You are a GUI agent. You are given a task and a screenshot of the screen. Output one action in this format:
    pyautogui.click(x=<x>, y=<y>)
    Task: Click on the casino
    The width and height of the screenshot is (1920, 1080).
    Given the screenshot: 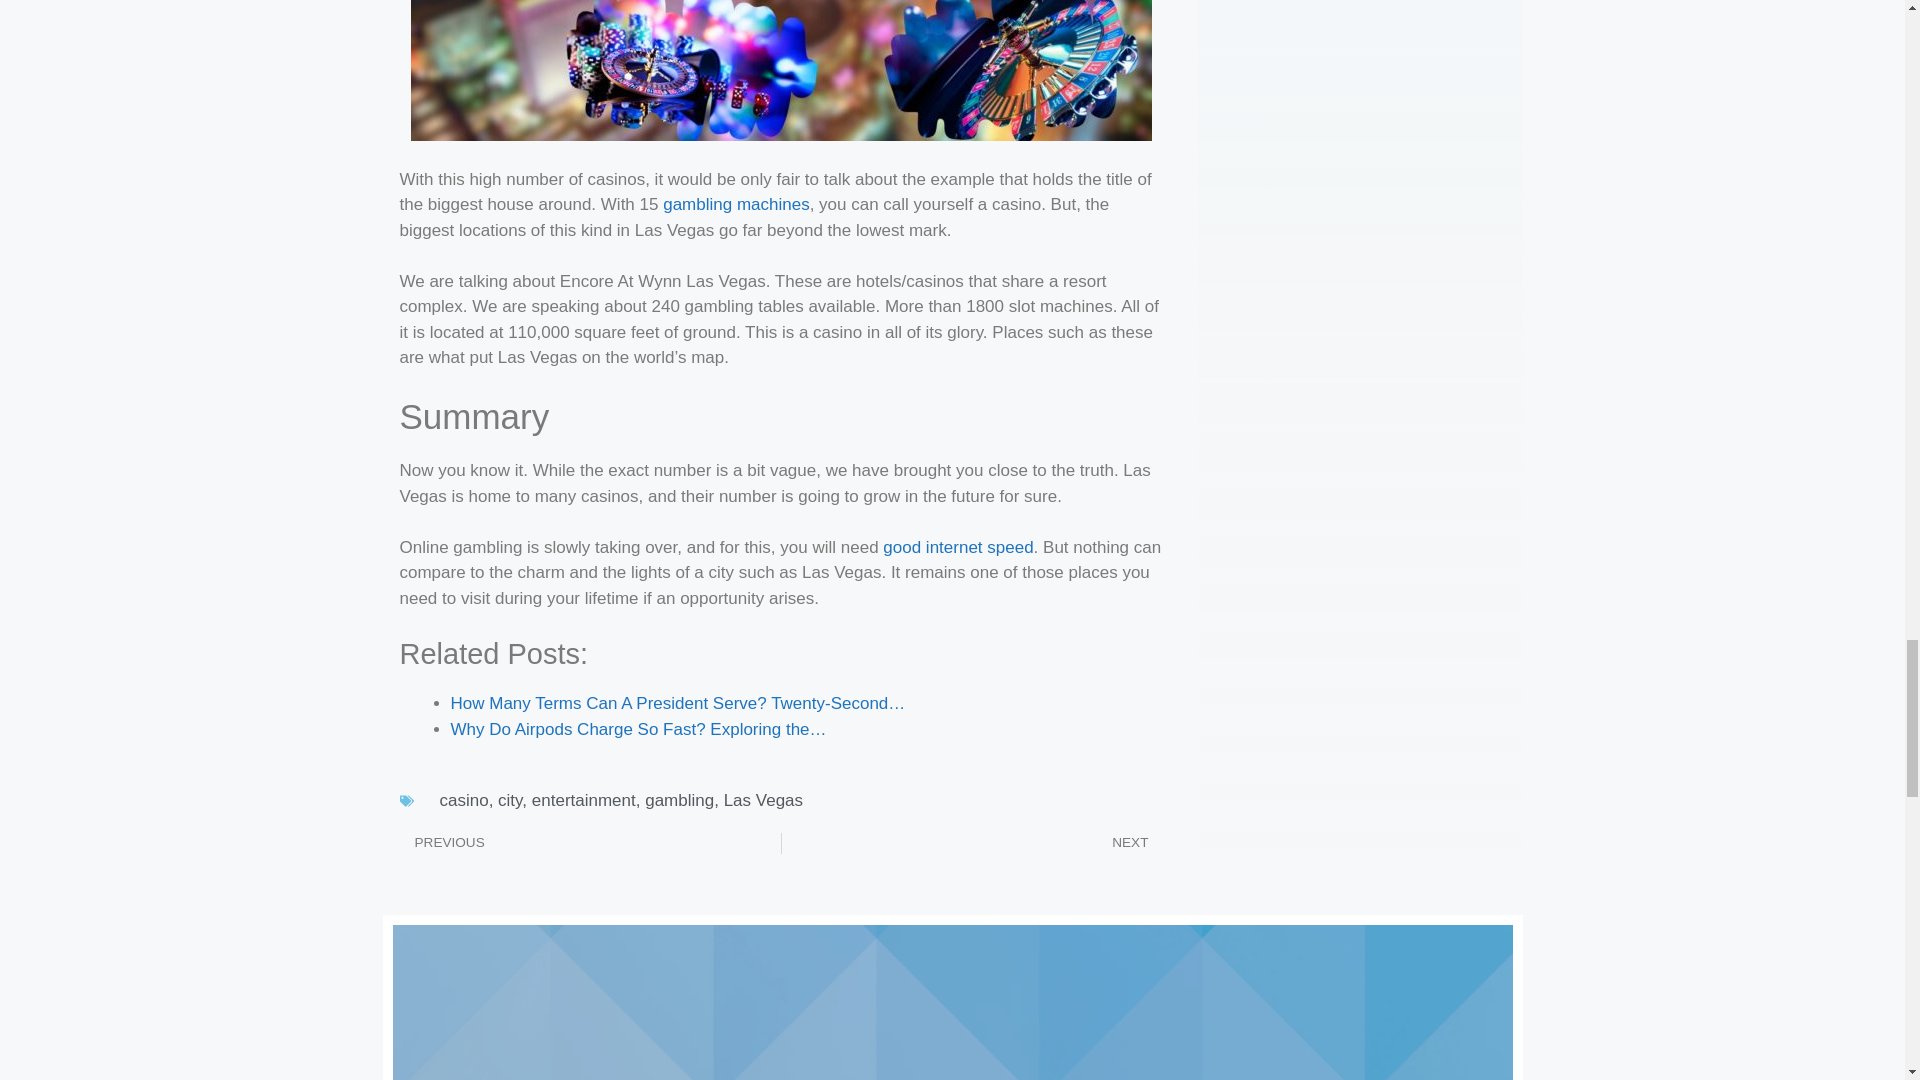 What is the action you would take?
    pyautogui.click(x=464, y=800)
    